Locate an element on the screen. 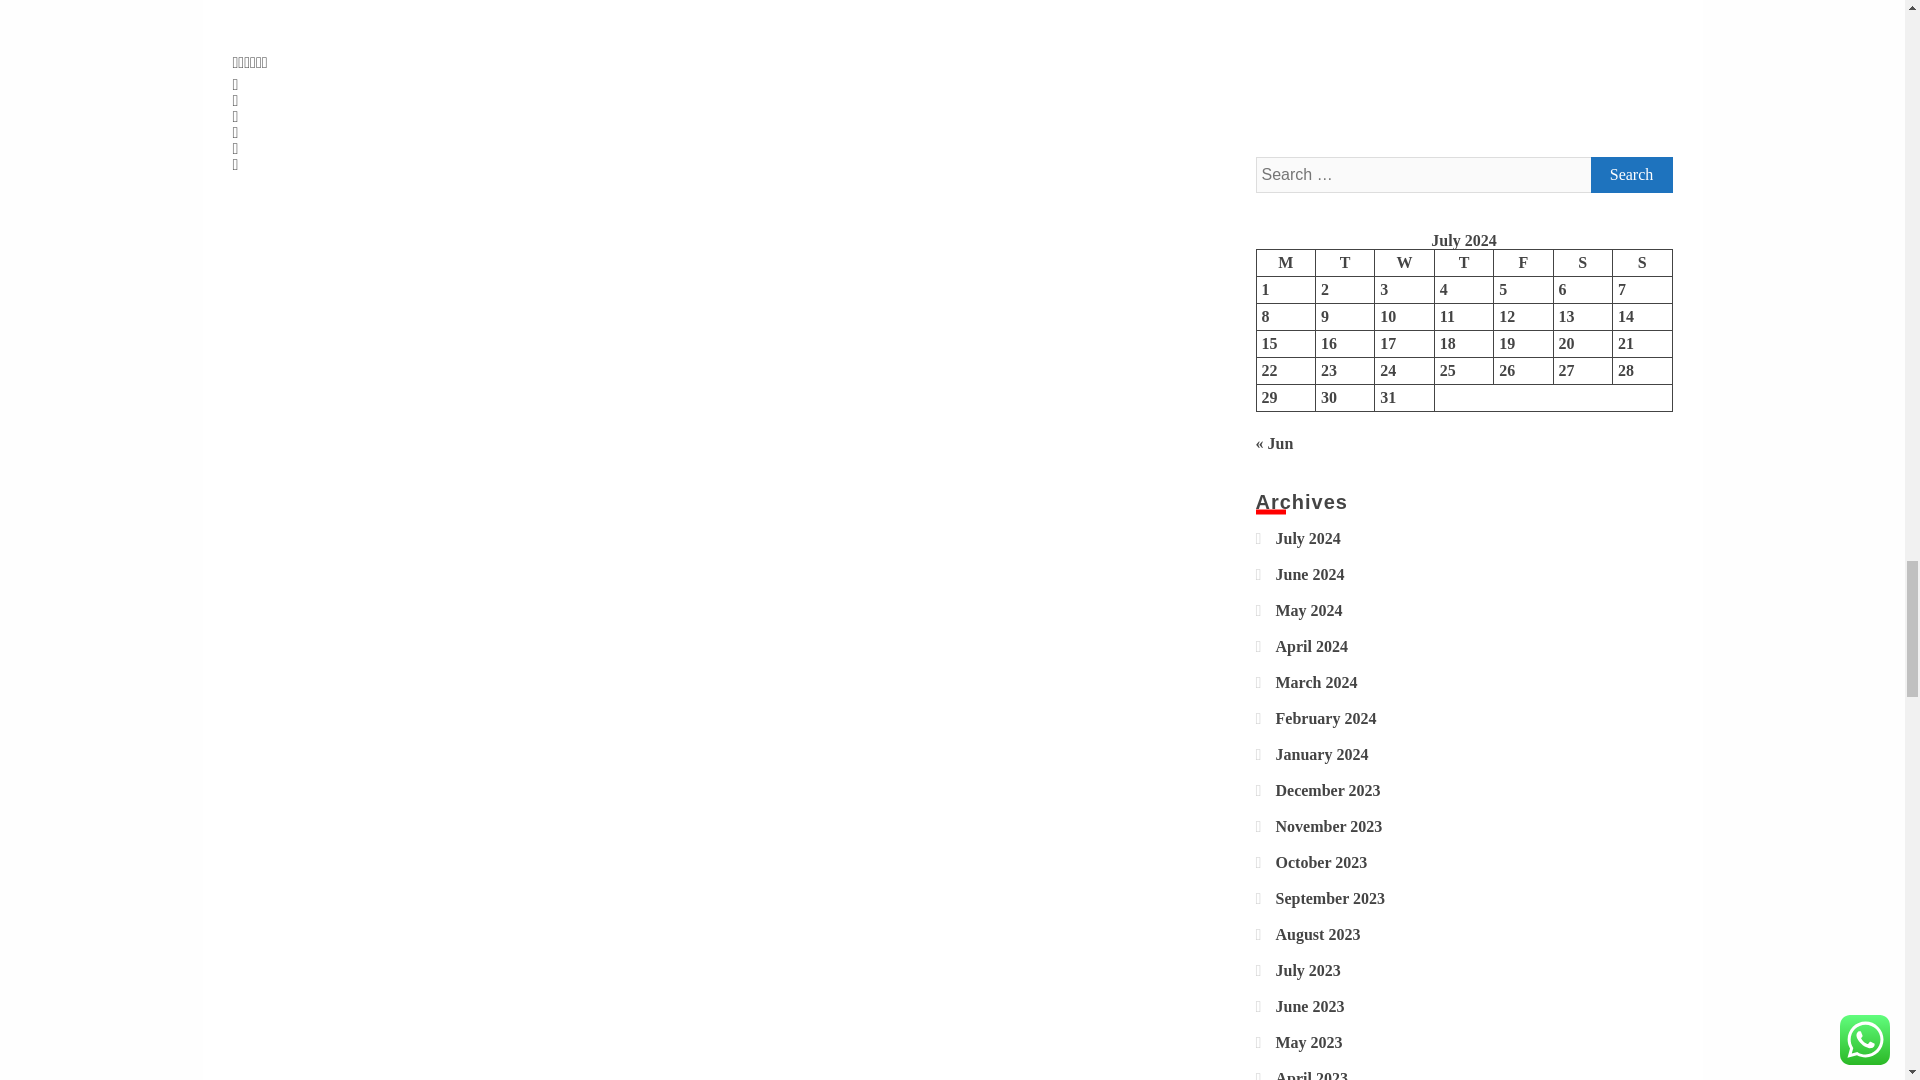 Image resolution: width=1920 pixels, height=1080 pixels. Sunday is located at coordinates (1642, 262).